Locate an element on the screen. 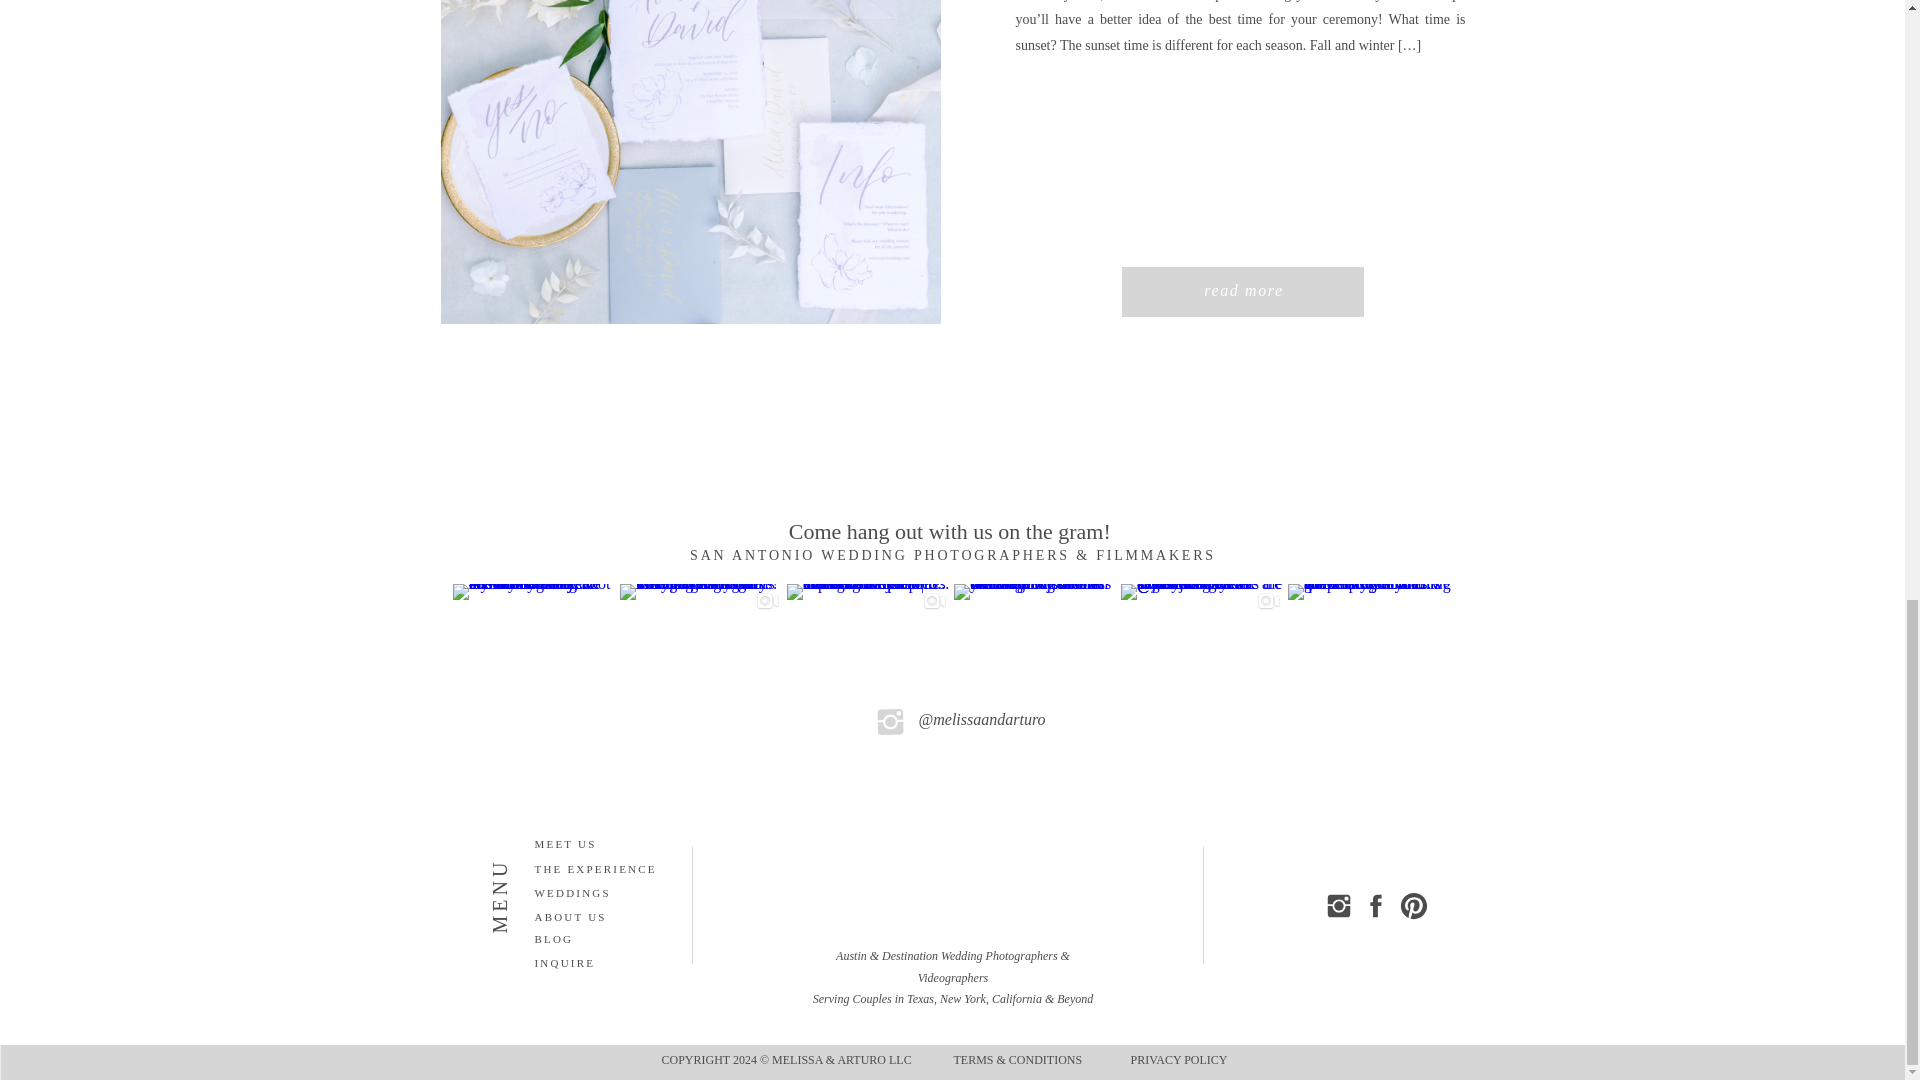 The image size is (1920, 1080). THE EXPERIENCE is located at coordinates (606, 871).